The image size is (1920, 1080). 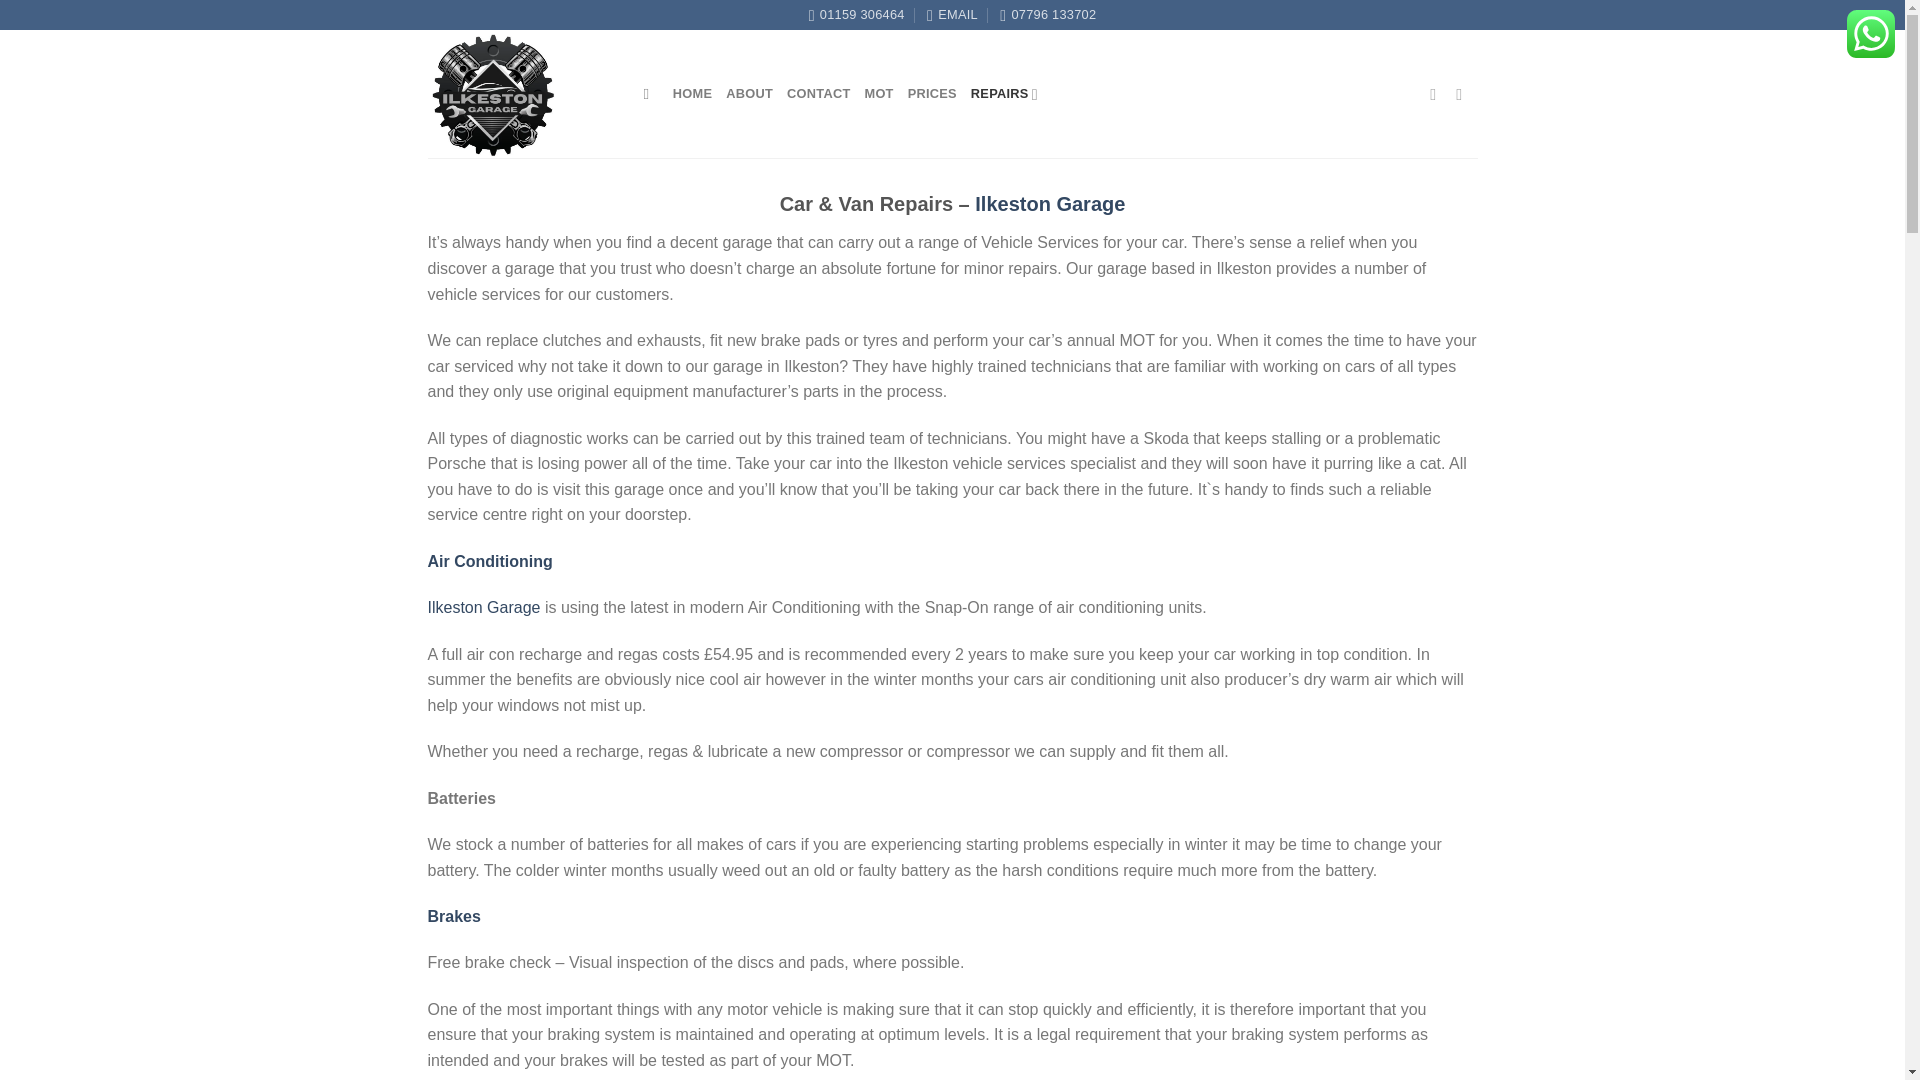 What do you see at coordinates (692, 94) in the screenshot?
I see `HOME` at bounding box center [692, 94].